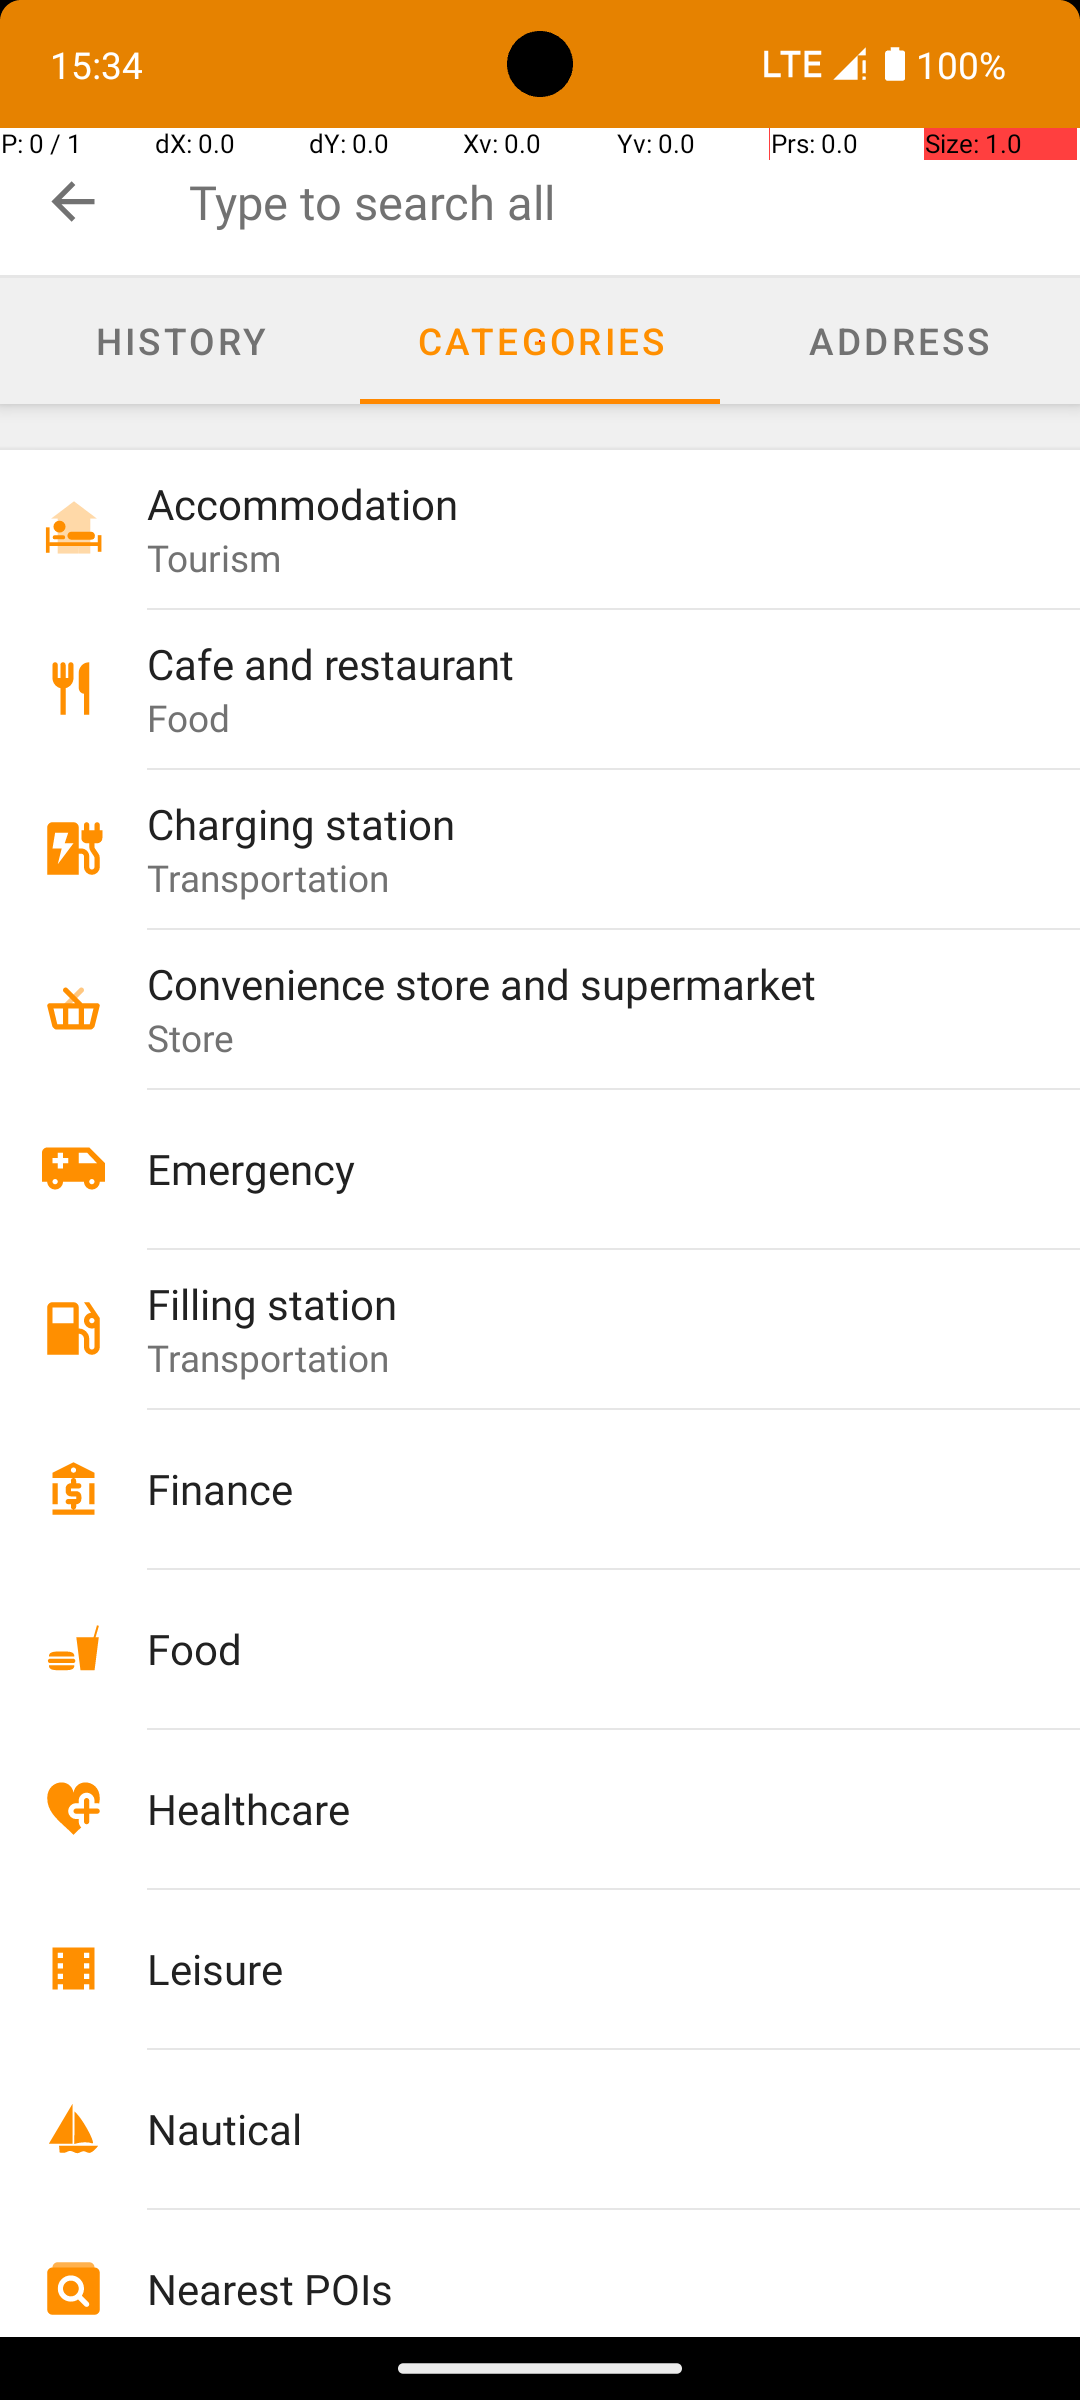 This screenshot has width=1080, height=2400. Describe the element at coordinates (572, 1968) in the screenshot. I see `Leisure` at that location.